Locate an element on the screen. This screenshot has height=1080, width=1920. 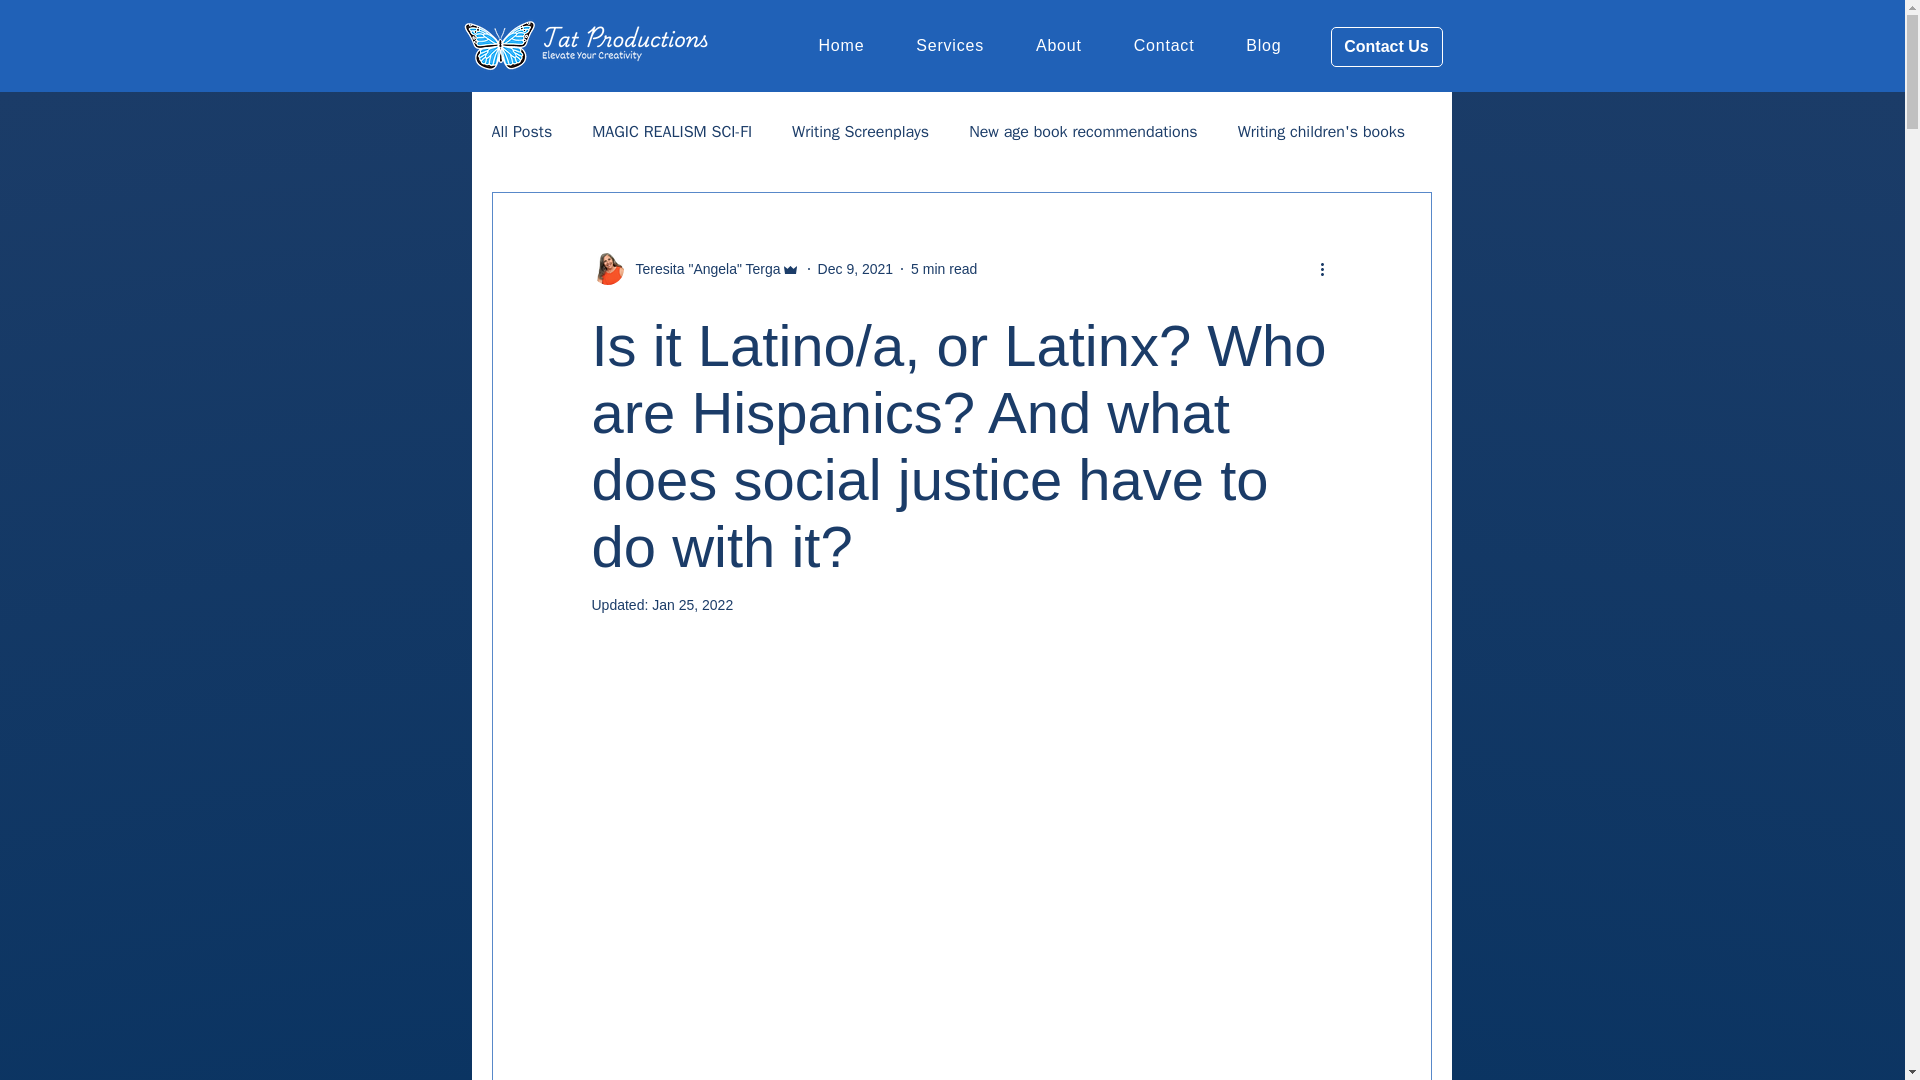
New age book recommendations is located at coordinates (1082, 132).